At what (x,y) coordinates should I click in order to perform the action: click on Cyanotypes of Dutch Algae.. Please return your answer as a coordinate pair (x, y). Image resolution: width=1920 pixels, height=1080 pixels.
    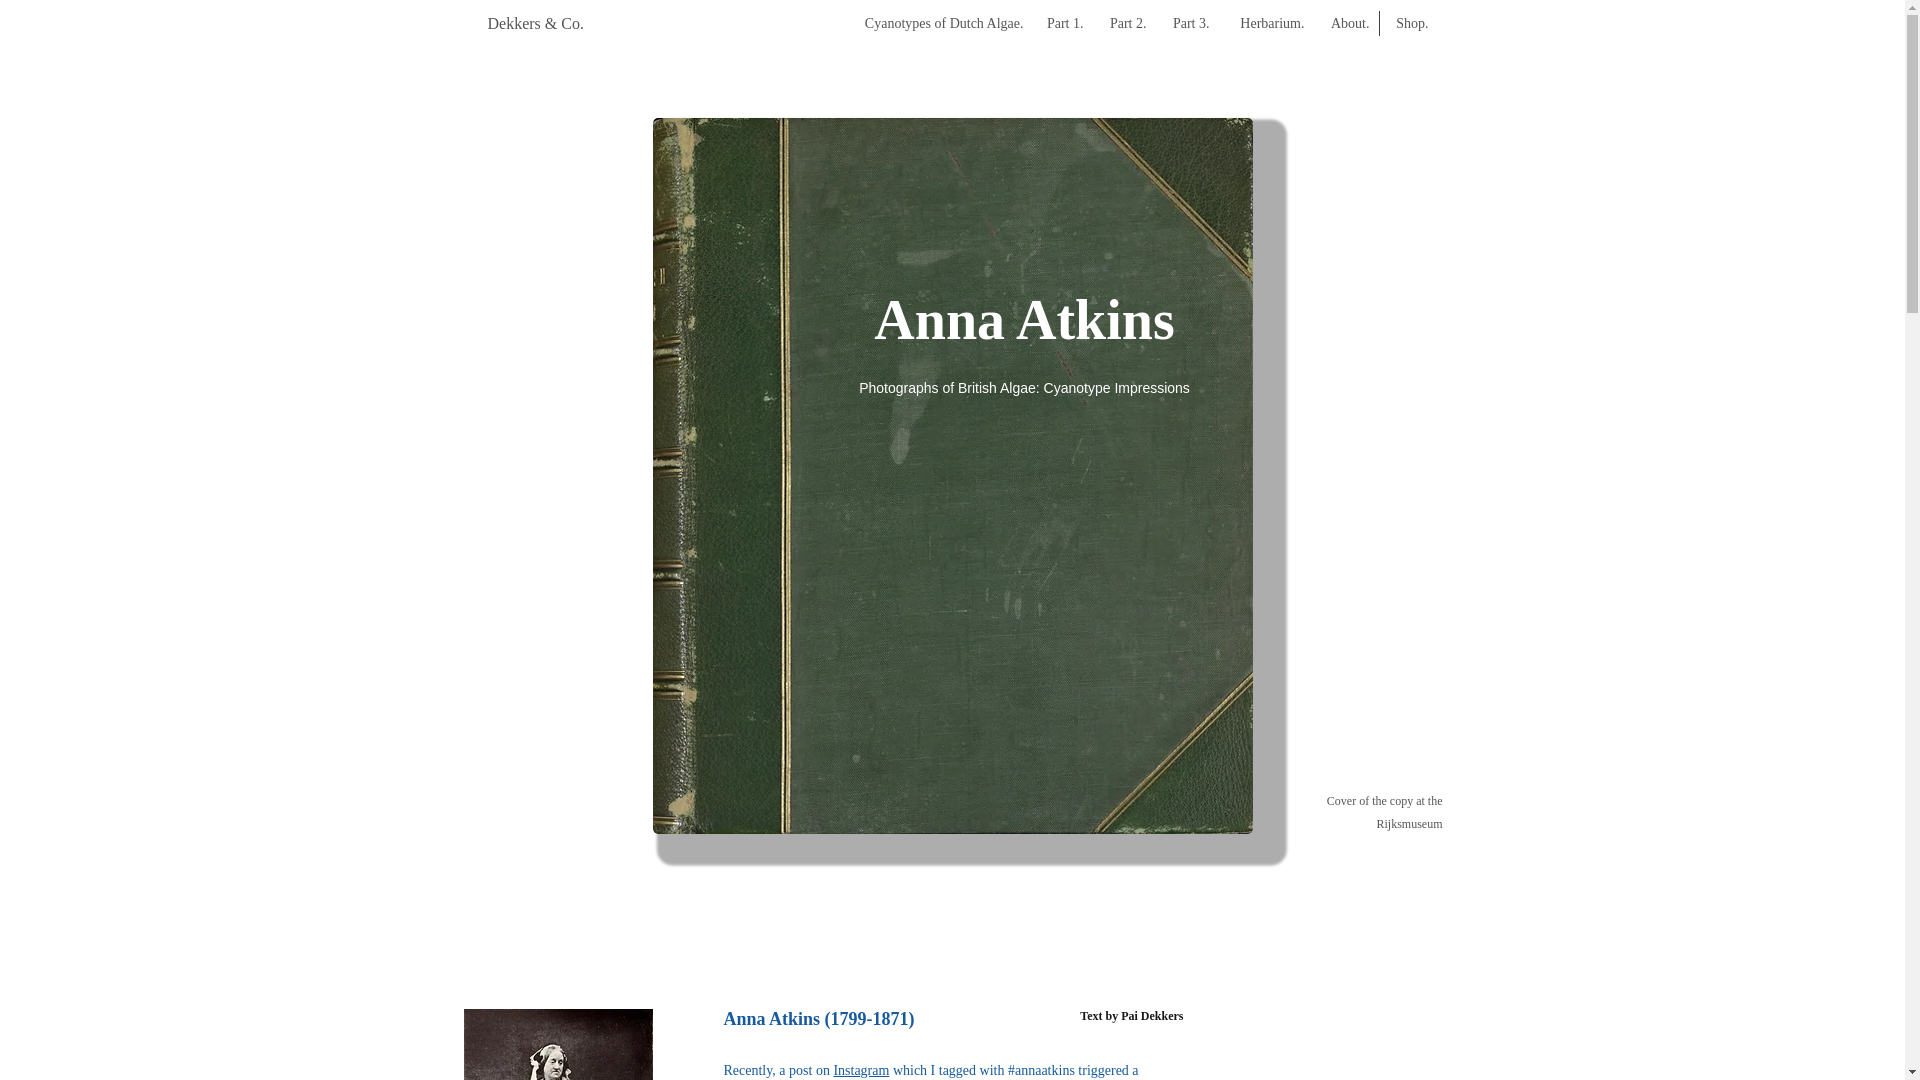
    Looking at the image, I should click on (930, 23).